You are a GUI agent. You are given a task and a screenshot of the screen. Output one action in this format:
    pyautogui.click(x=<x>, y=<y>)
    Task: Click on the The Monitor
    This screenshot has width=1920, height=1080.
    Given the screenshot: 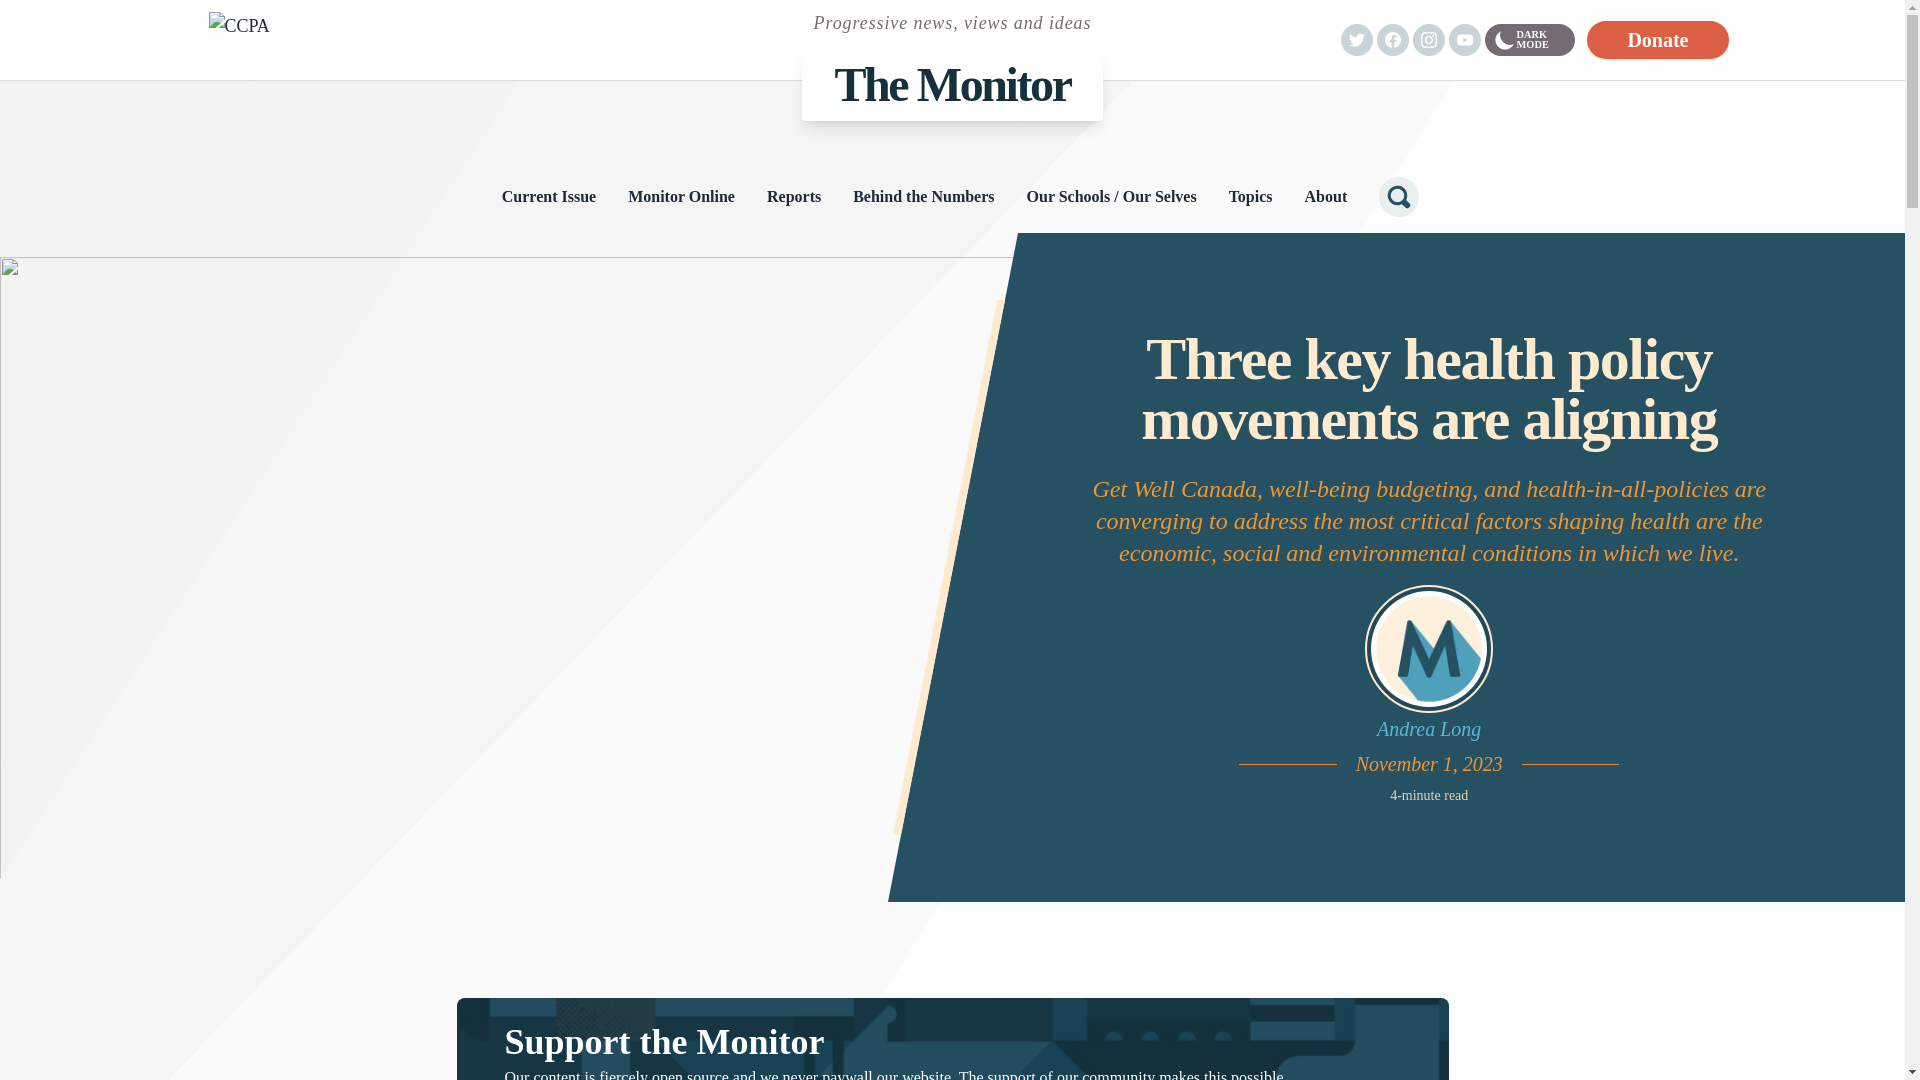 What is the action you would take?
    pyautogui.click(x=952, y=84)
    